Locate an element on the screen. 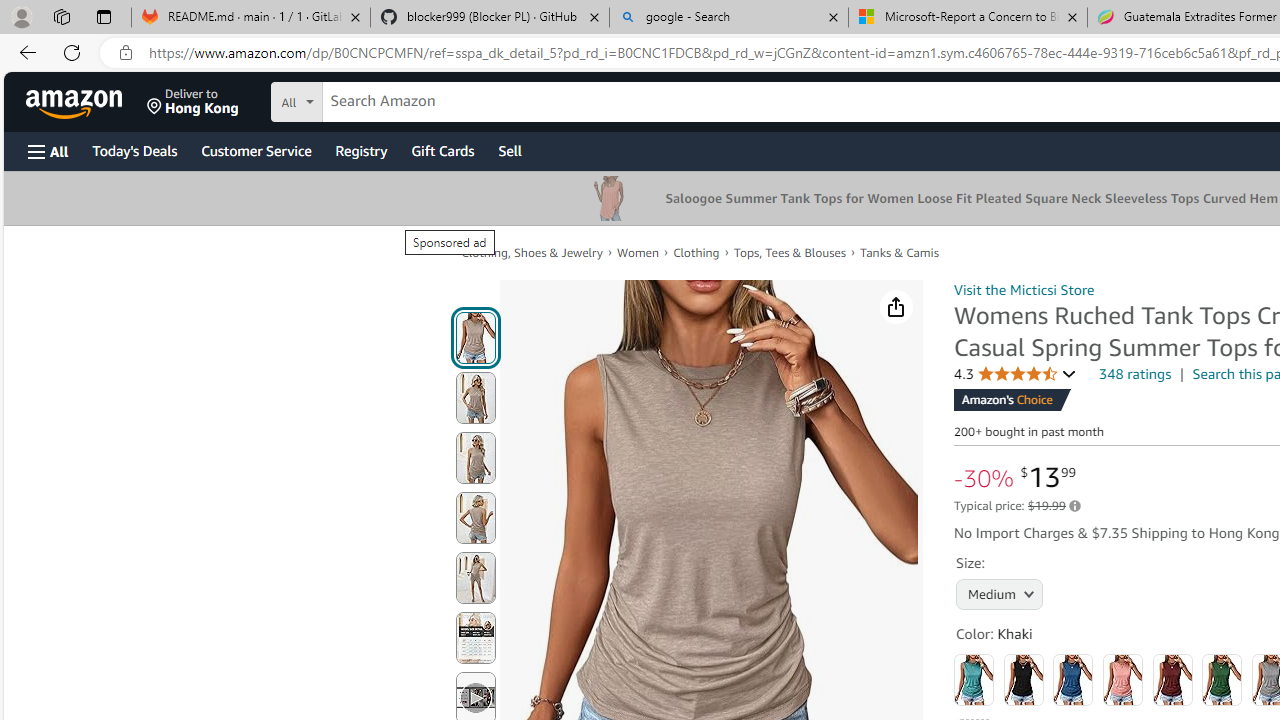  Coral is located at coordinates (1123, 680).